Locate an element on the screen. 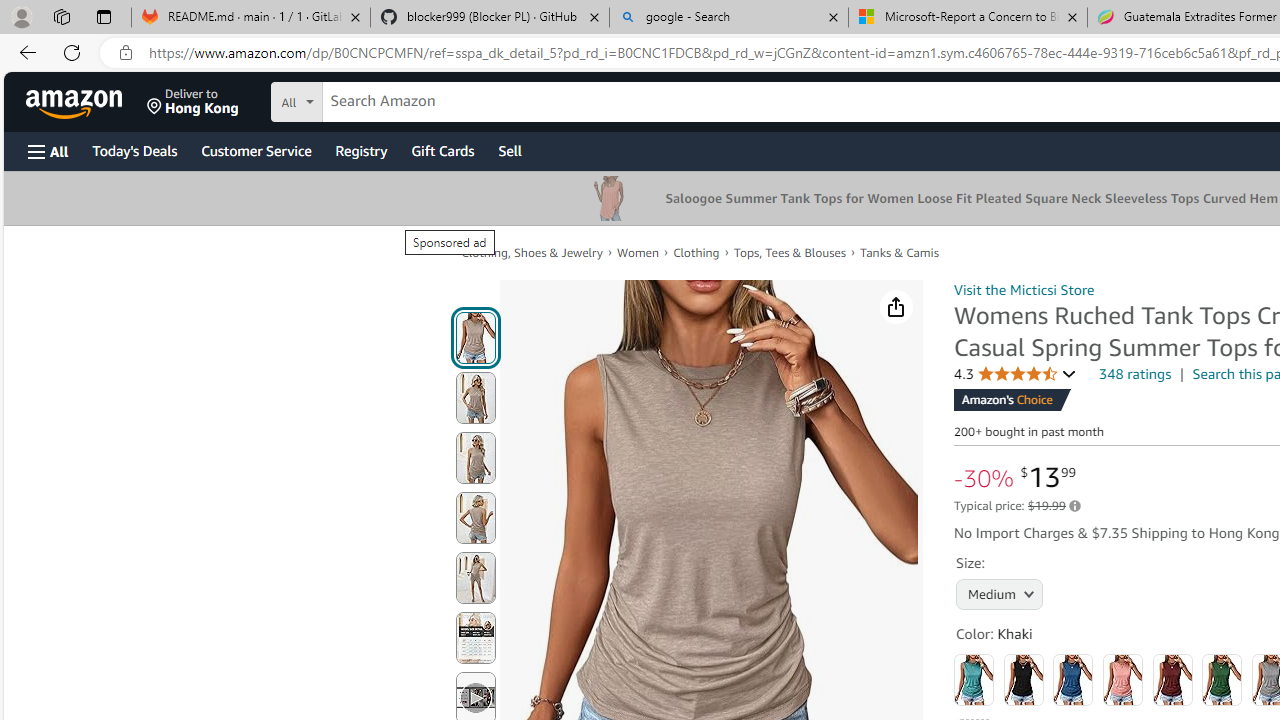  Coral is located at coordinates (1123, 680).